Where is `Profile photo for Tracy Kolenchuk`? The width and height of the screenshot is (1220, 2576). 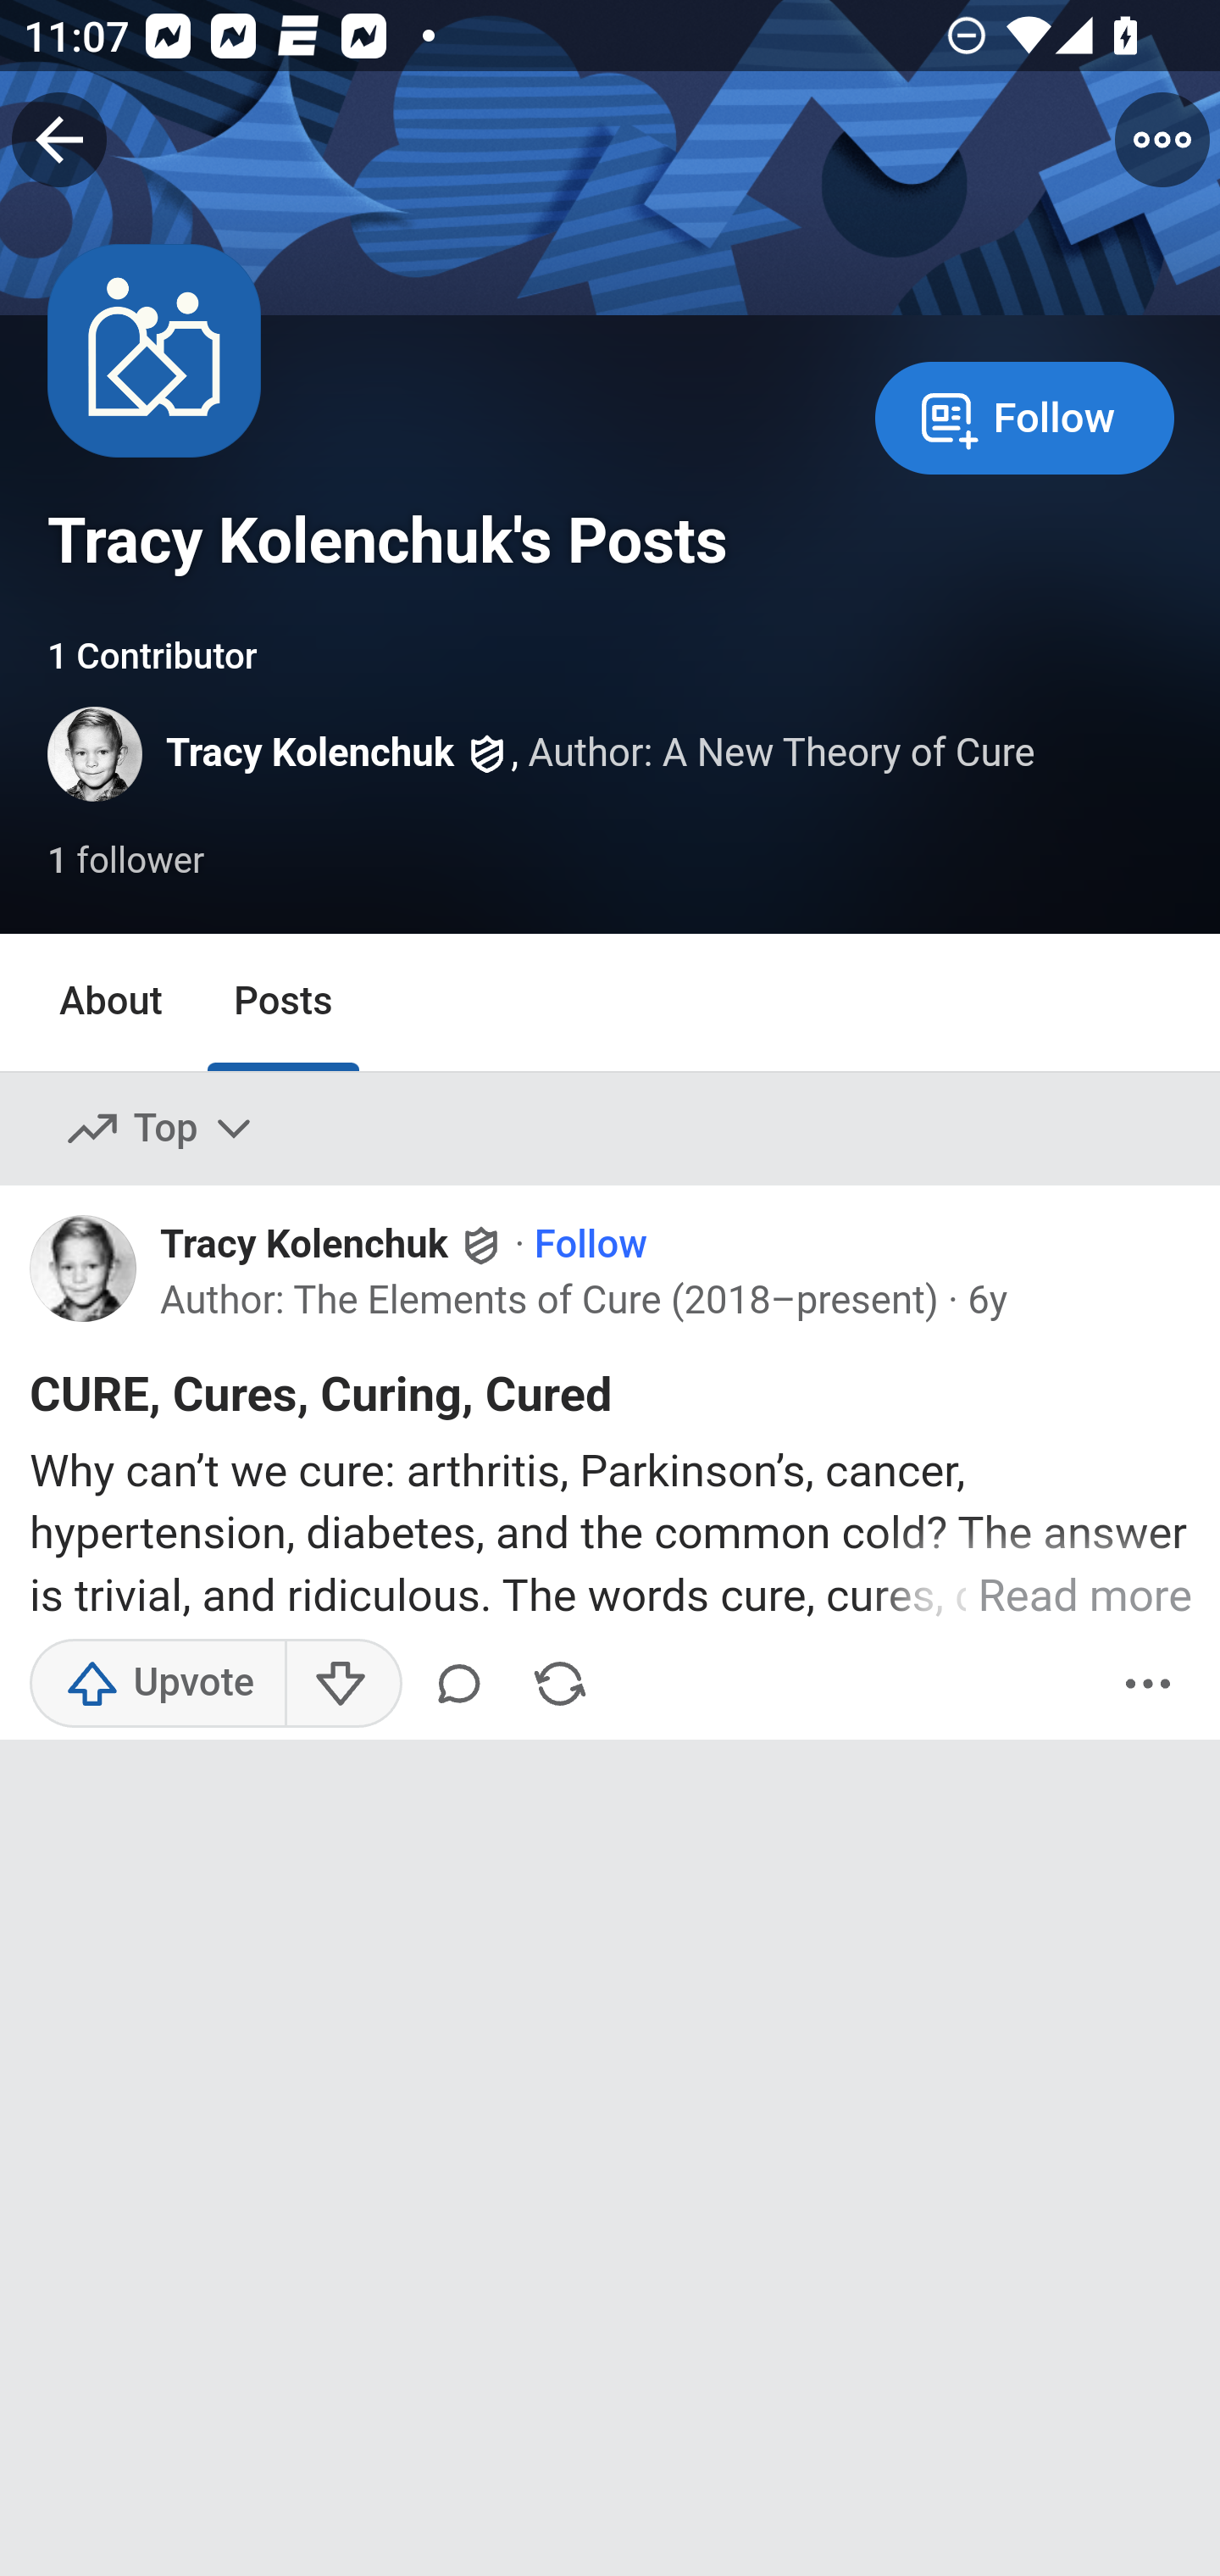
Profile photo for Tracy Kolenchuk is located at coordinates (84, 1267).